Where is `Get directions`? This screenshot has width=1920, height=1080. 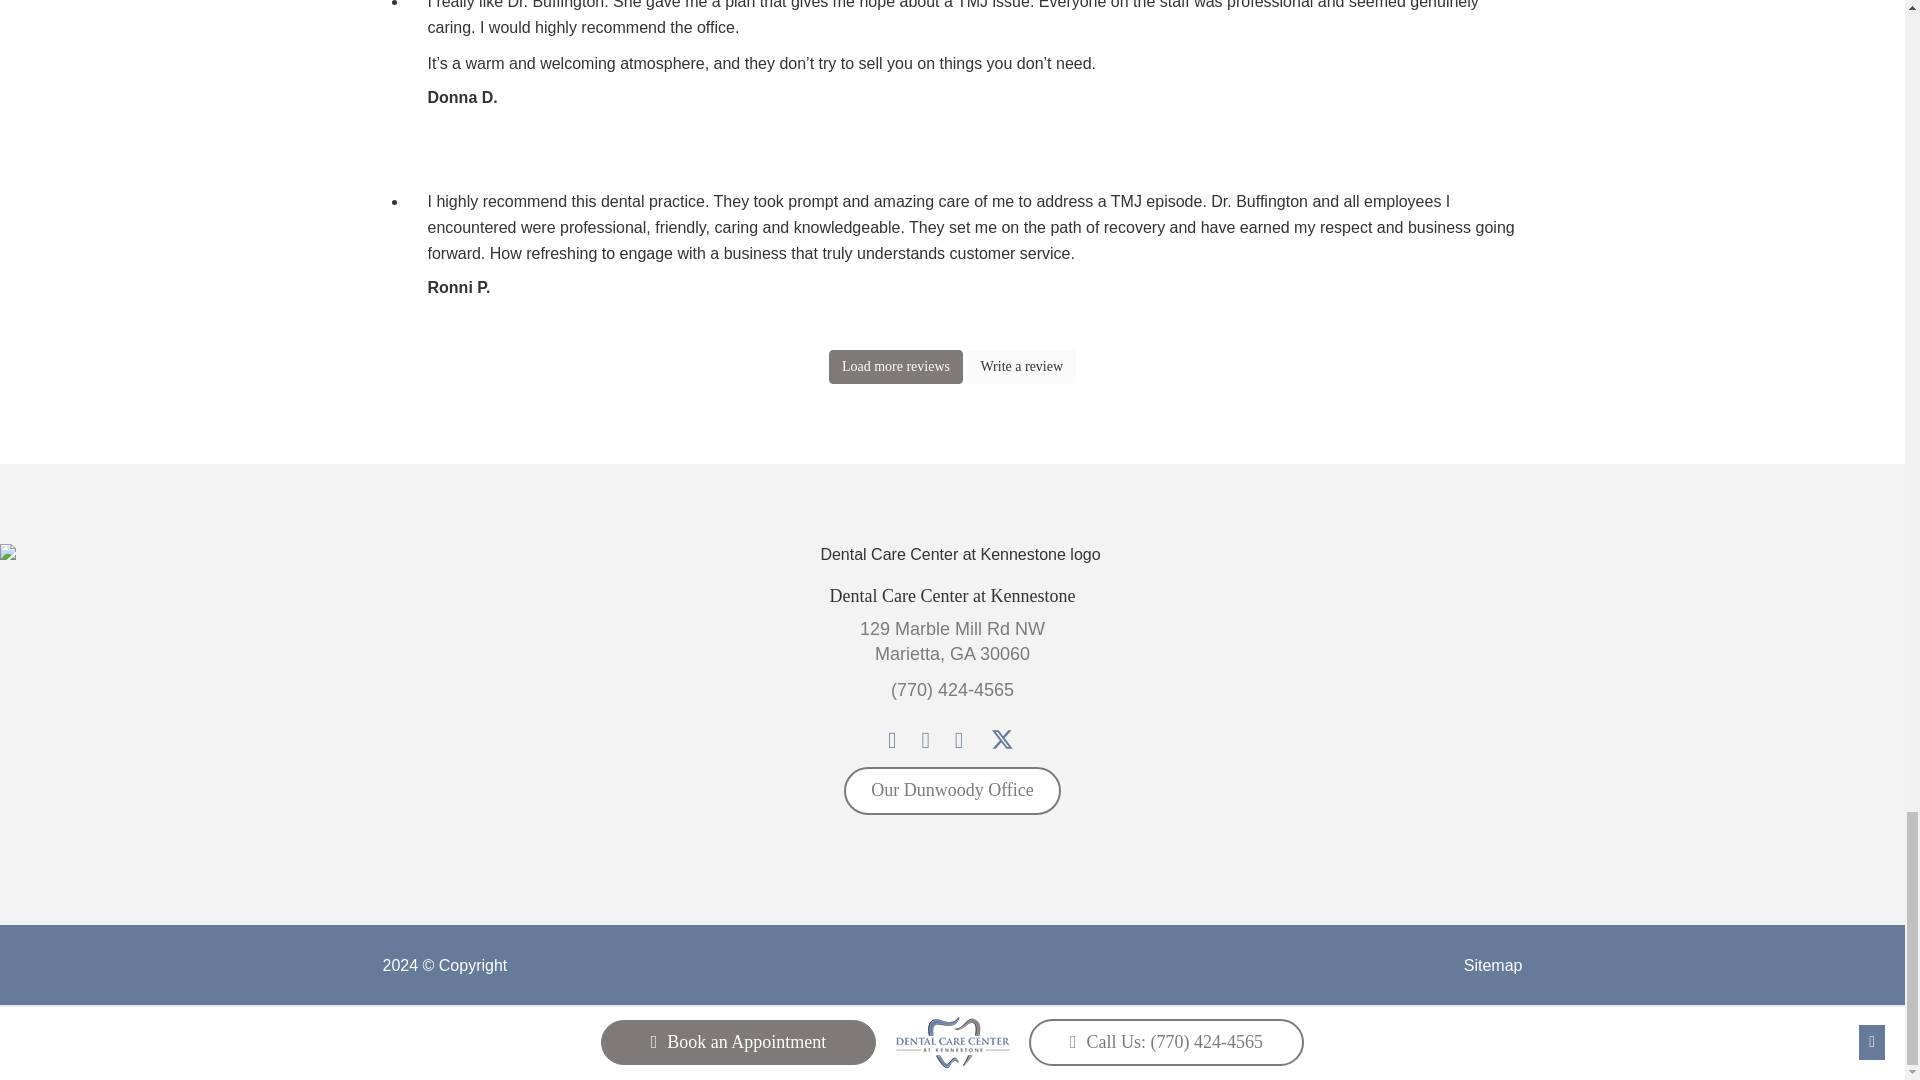 Get directions is located at coordinates (952, 642).